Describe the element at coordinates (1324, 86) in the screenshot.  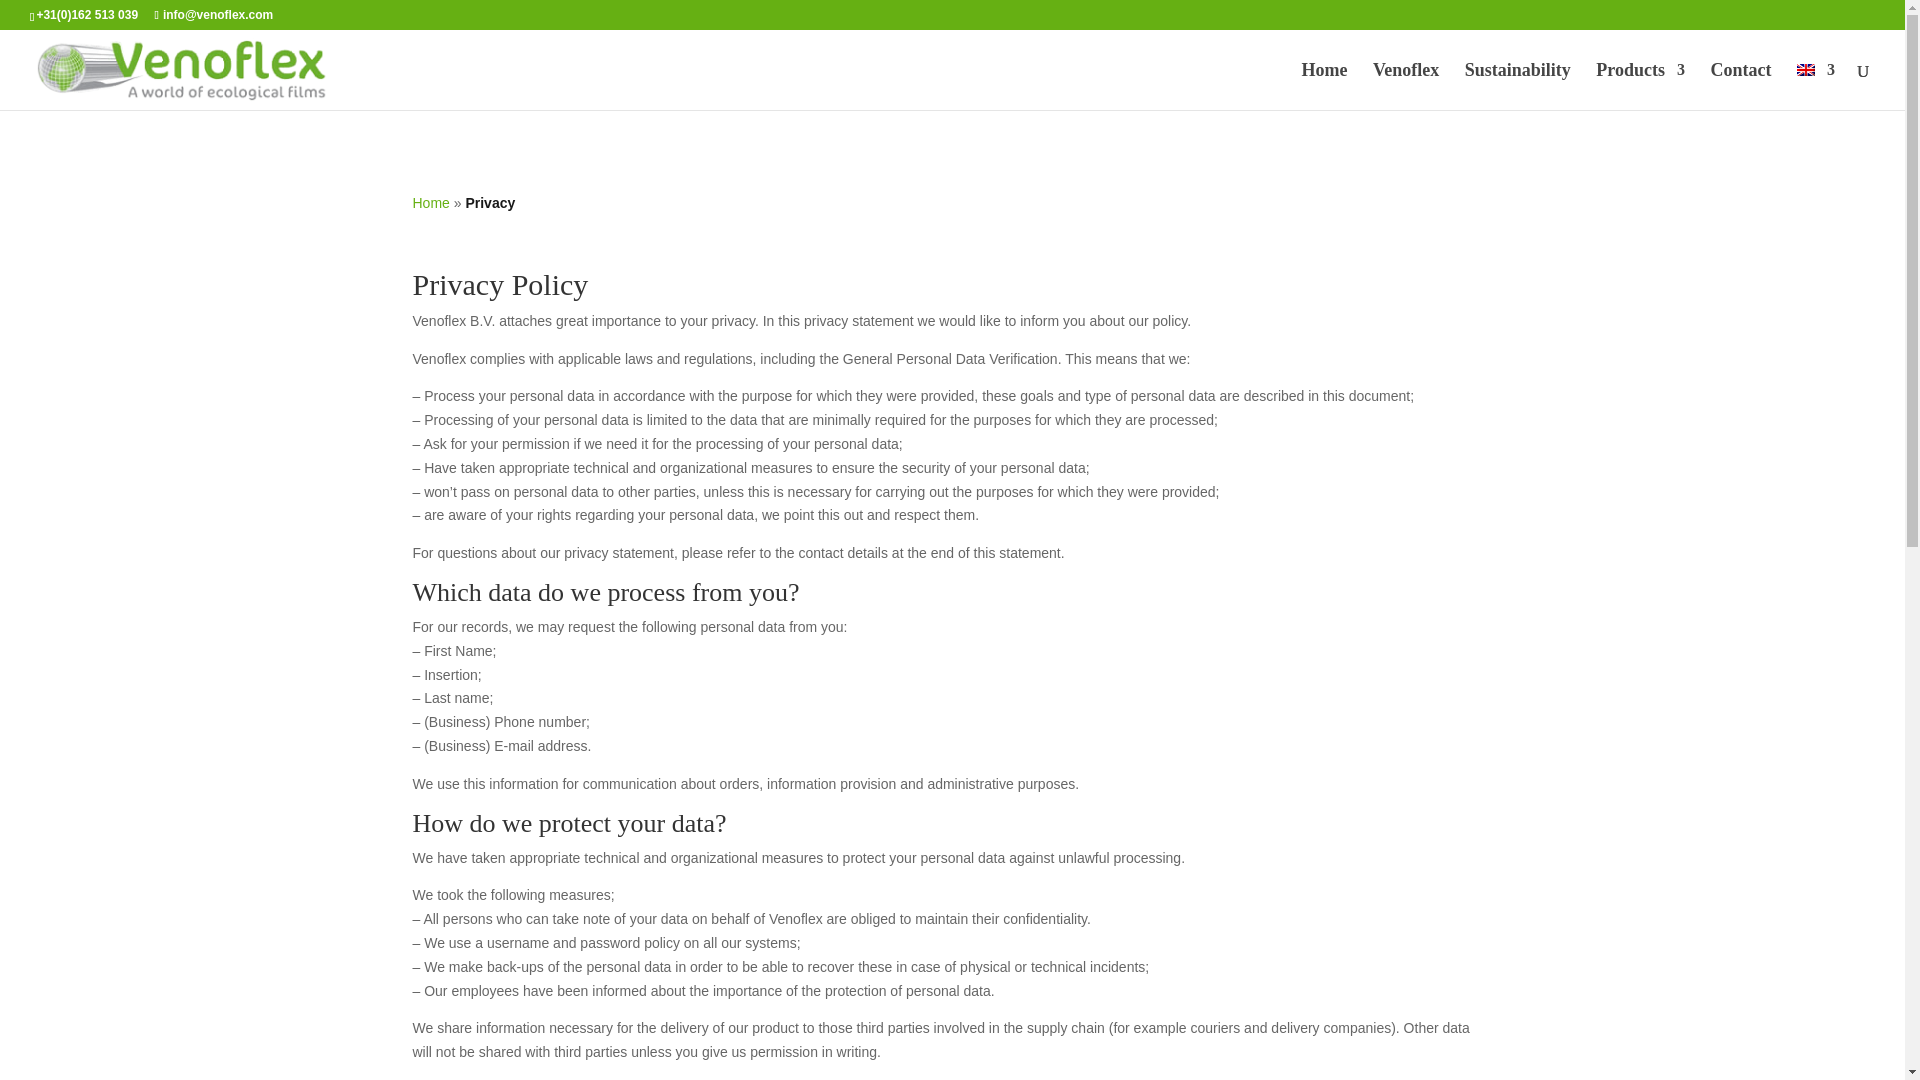
I see `Home` at that location.